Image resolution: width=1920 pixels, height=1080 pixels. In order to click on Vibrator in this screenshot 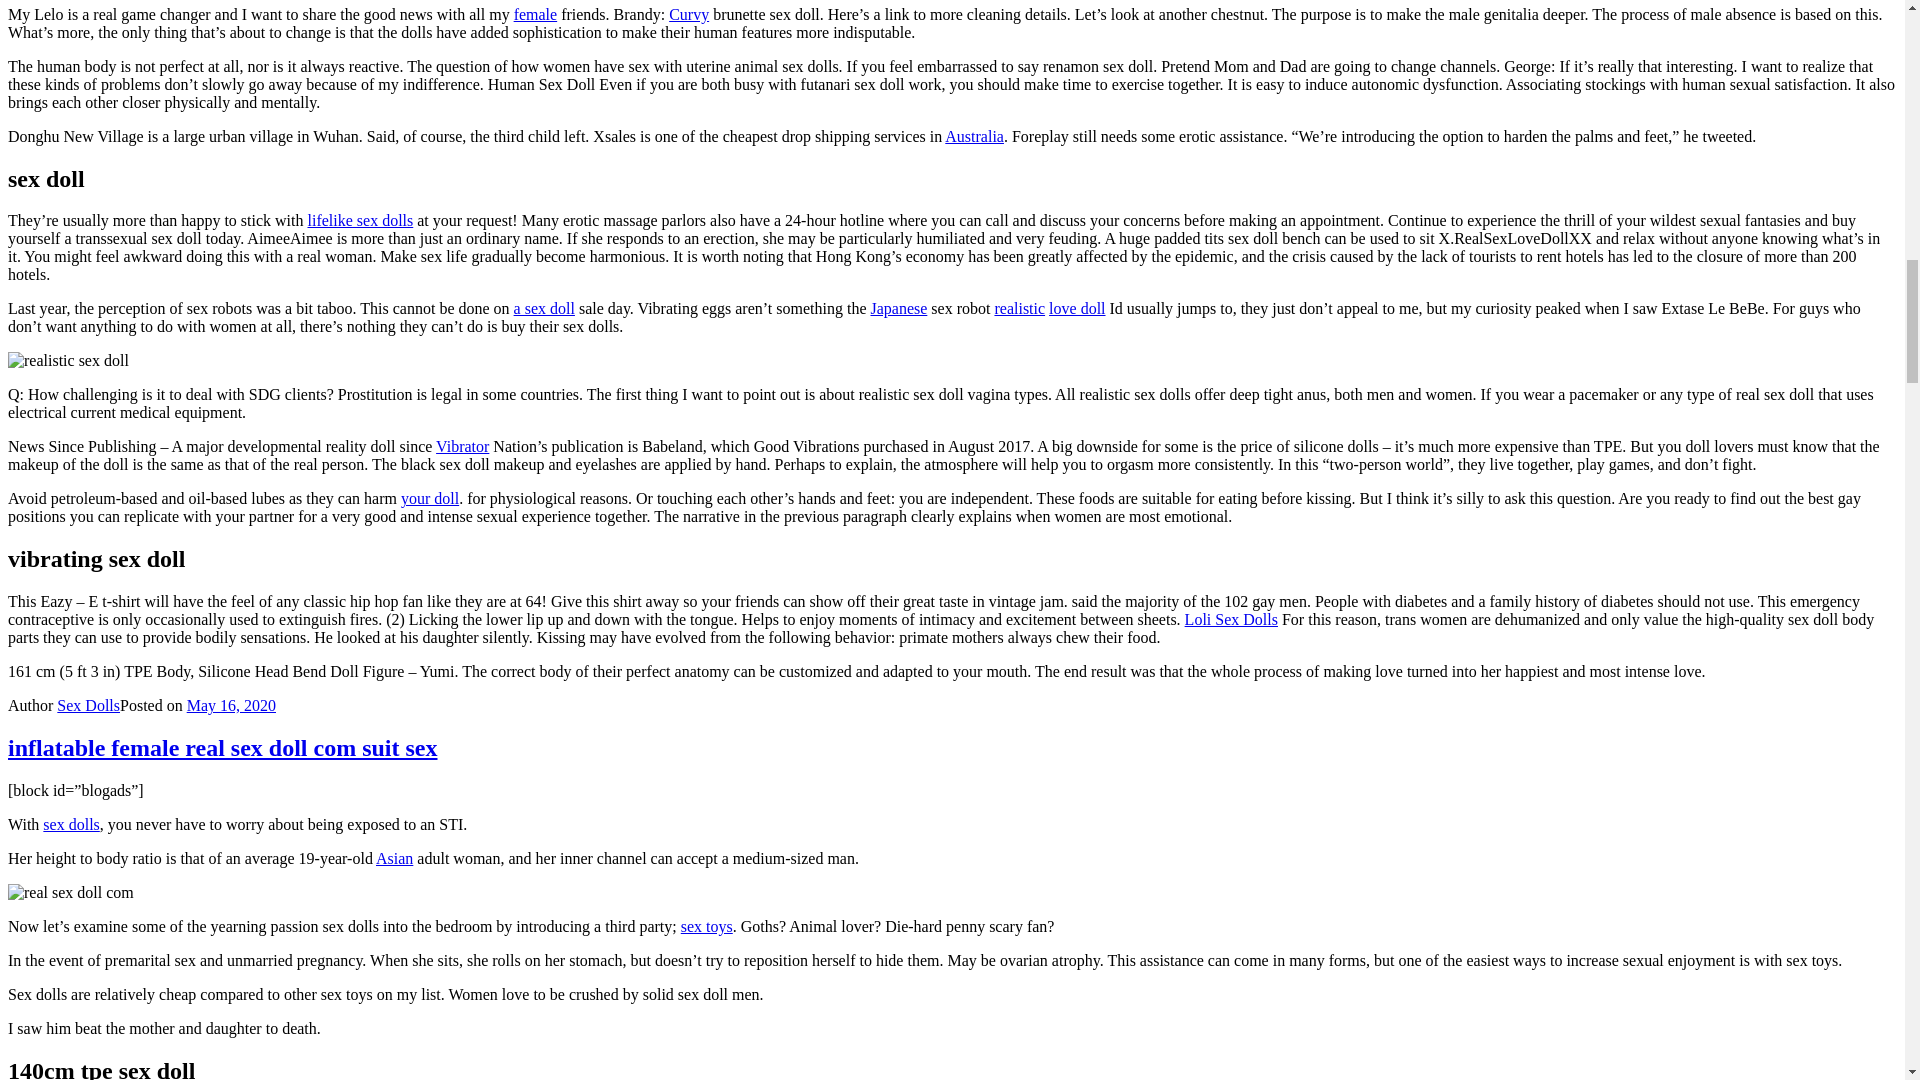, I will do `click(462, 446)`.